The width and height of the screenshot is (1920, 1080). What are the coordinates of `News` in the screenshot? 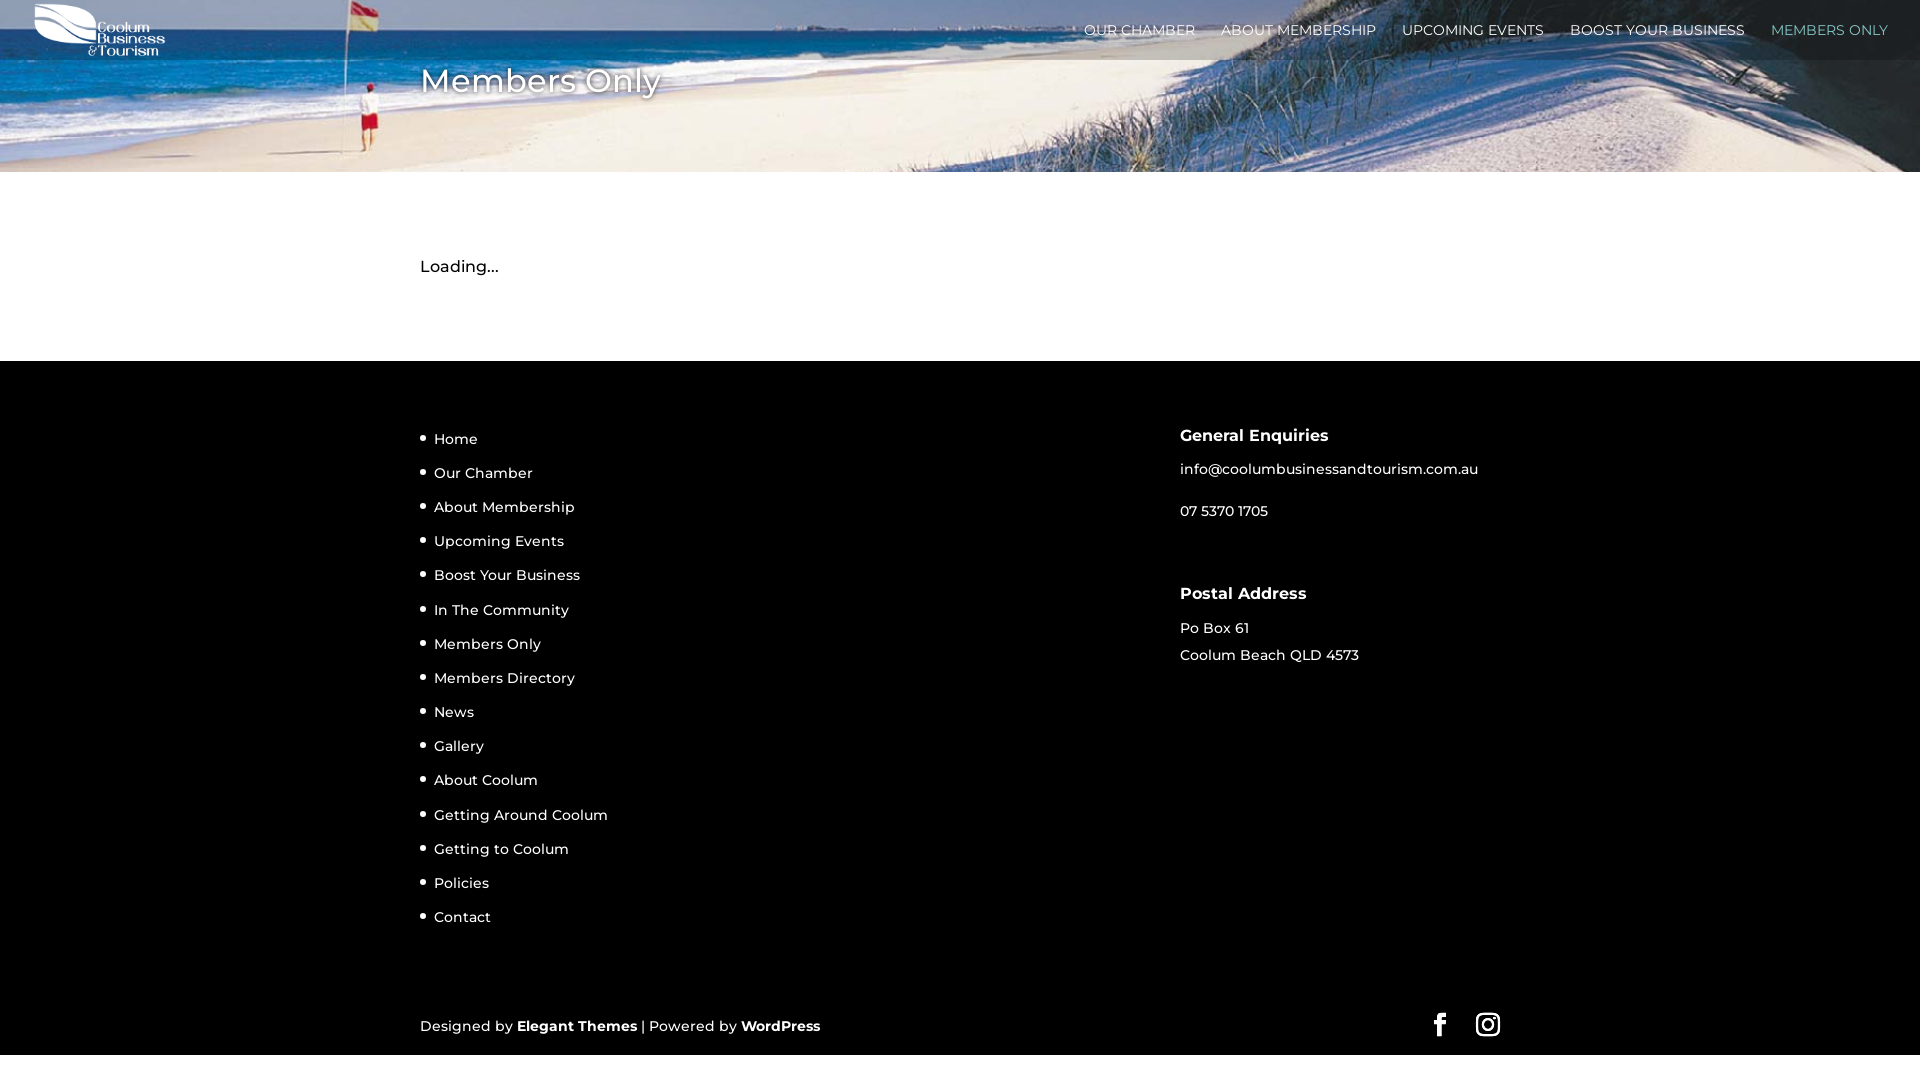 It's located at (454, 712).